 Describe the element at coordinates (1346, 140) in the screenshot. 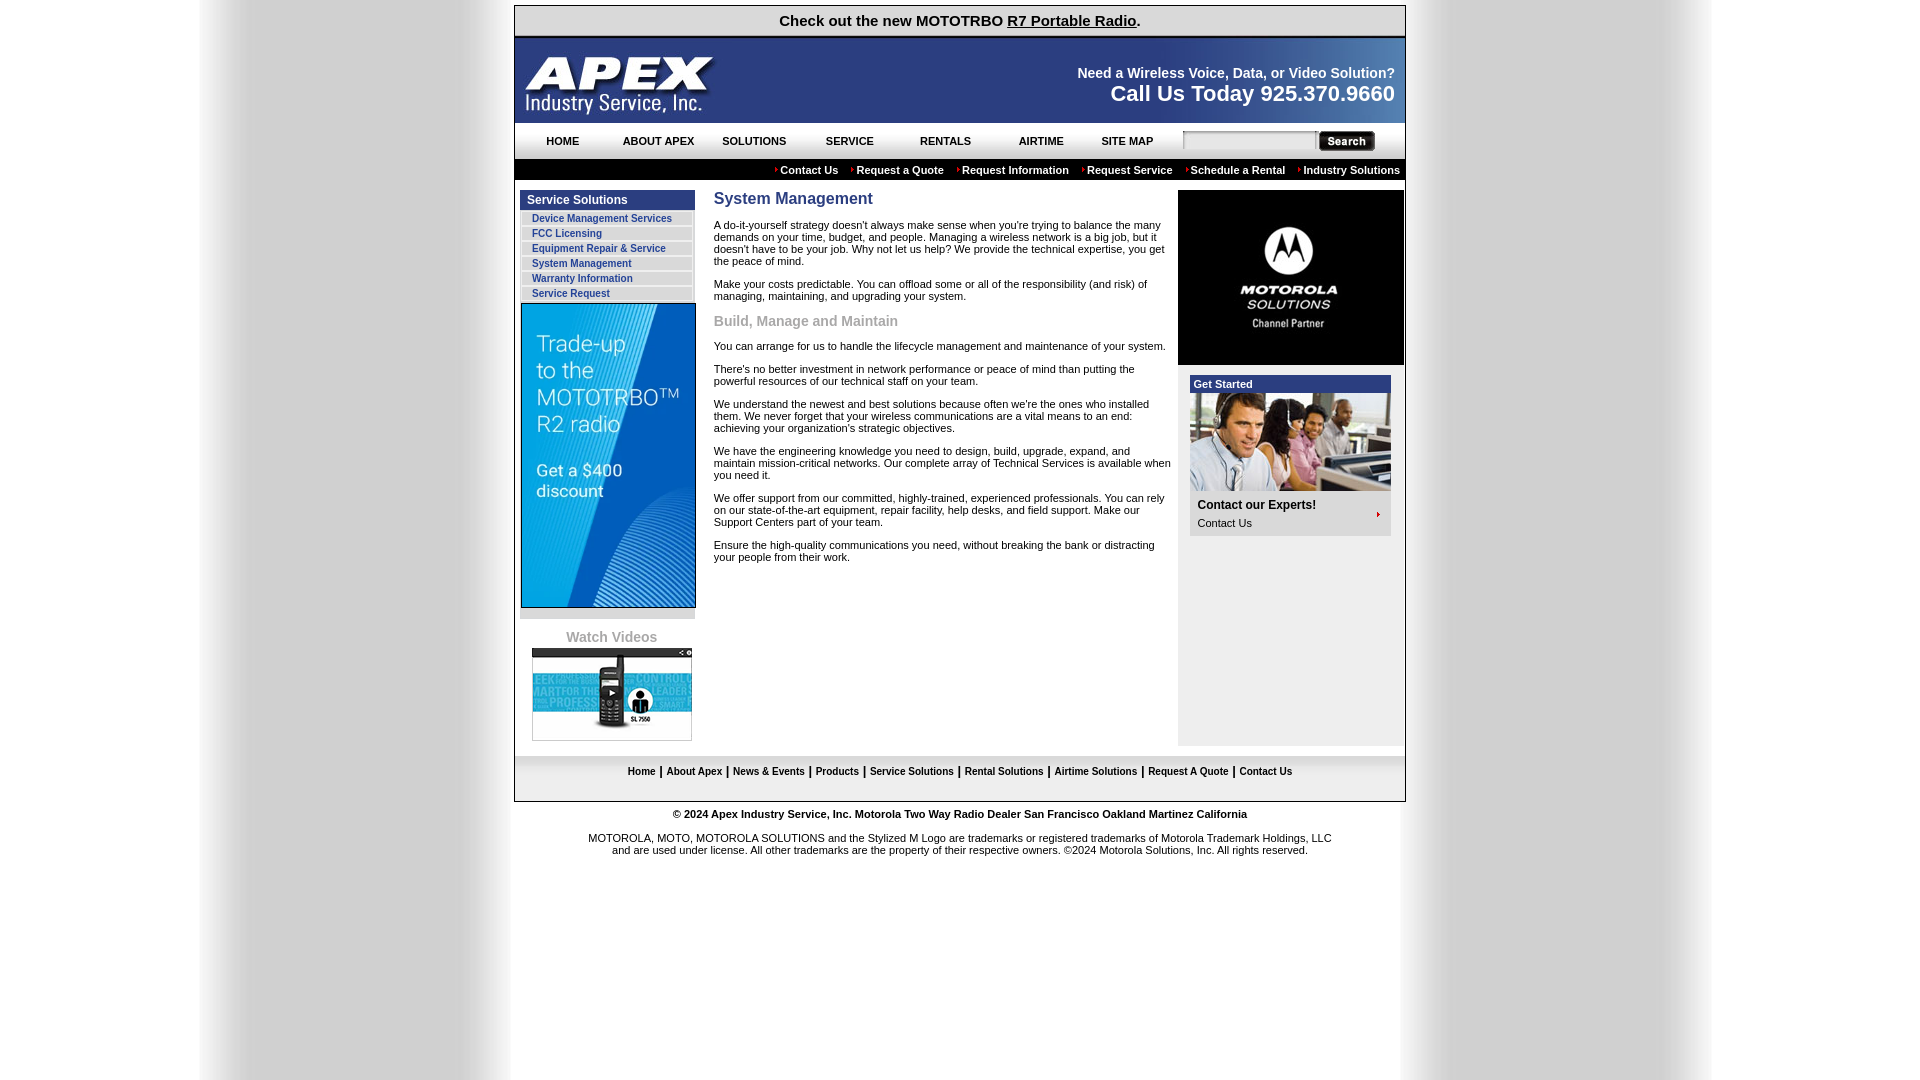

I see `Go` at that location.